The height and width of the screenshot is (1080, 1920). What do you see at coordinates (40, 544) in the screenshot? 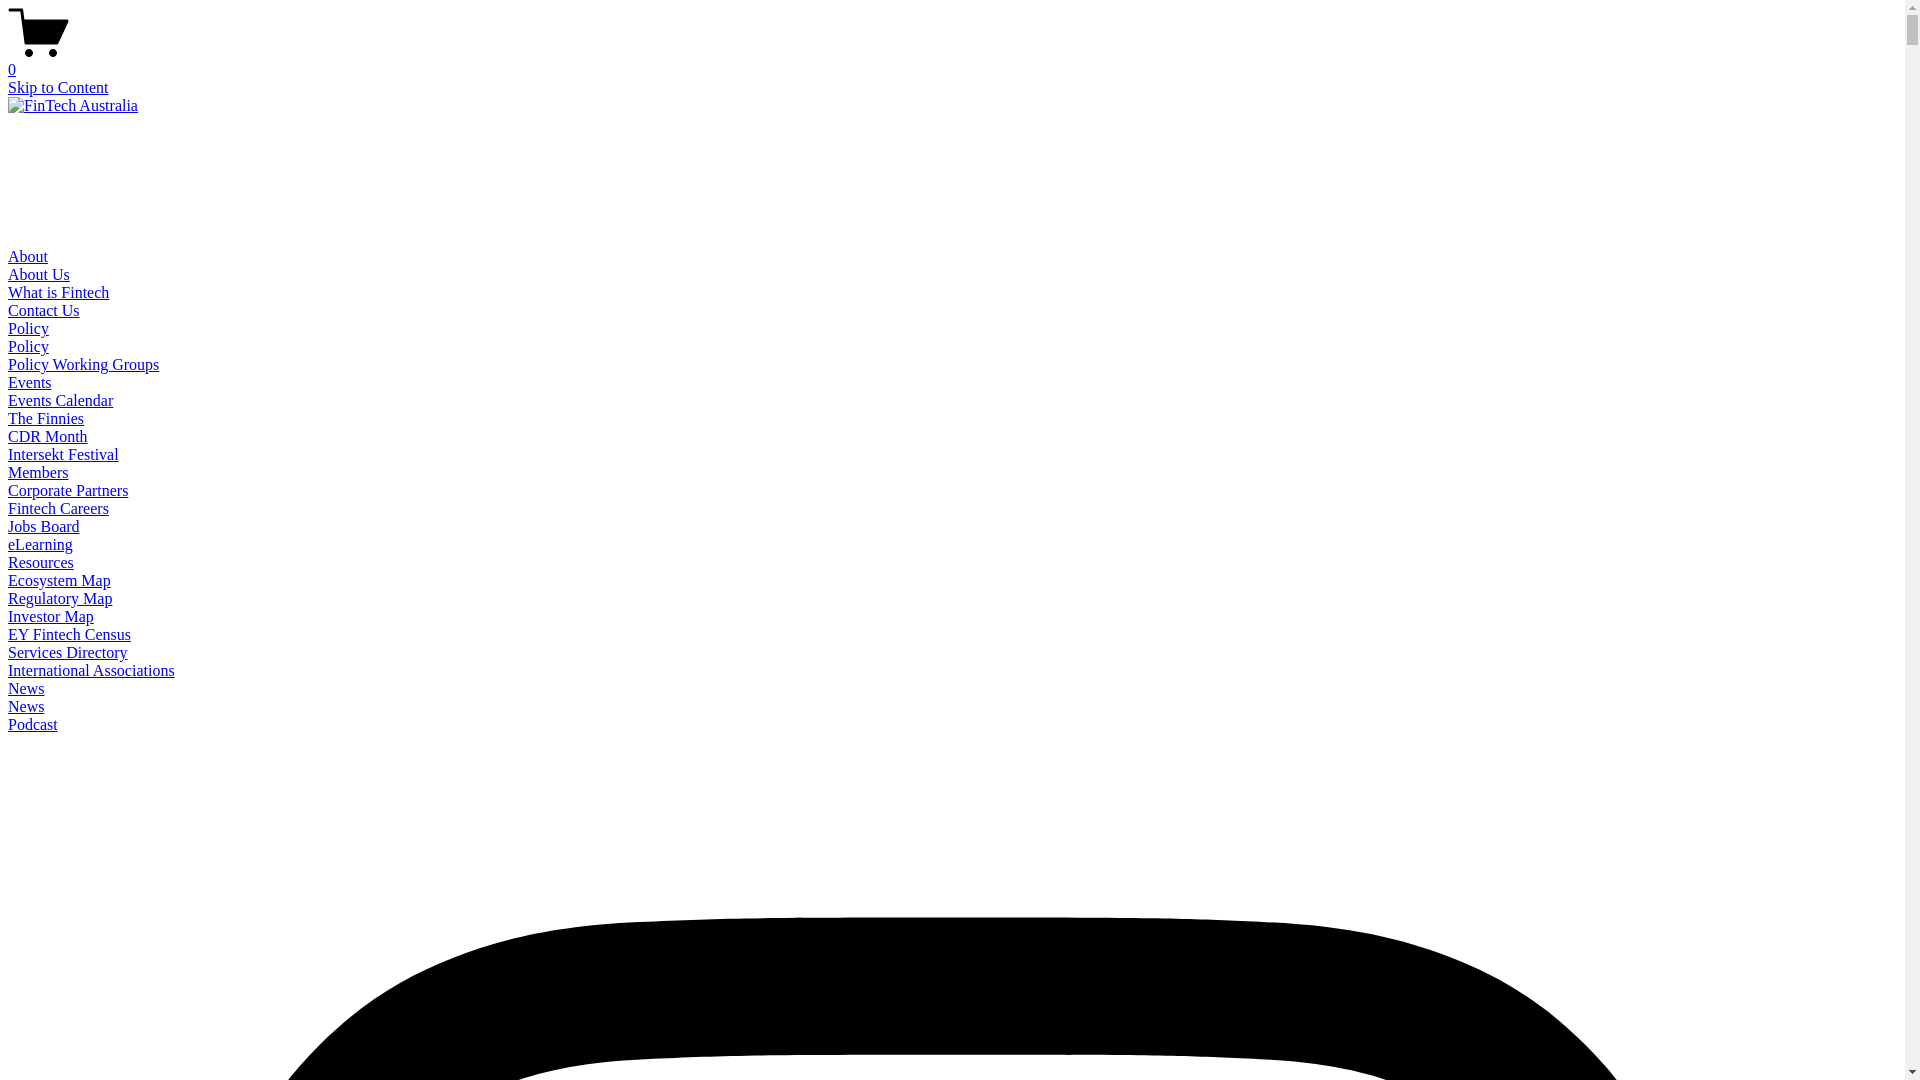
I see `eLearning` at bounding box center [40, 544].